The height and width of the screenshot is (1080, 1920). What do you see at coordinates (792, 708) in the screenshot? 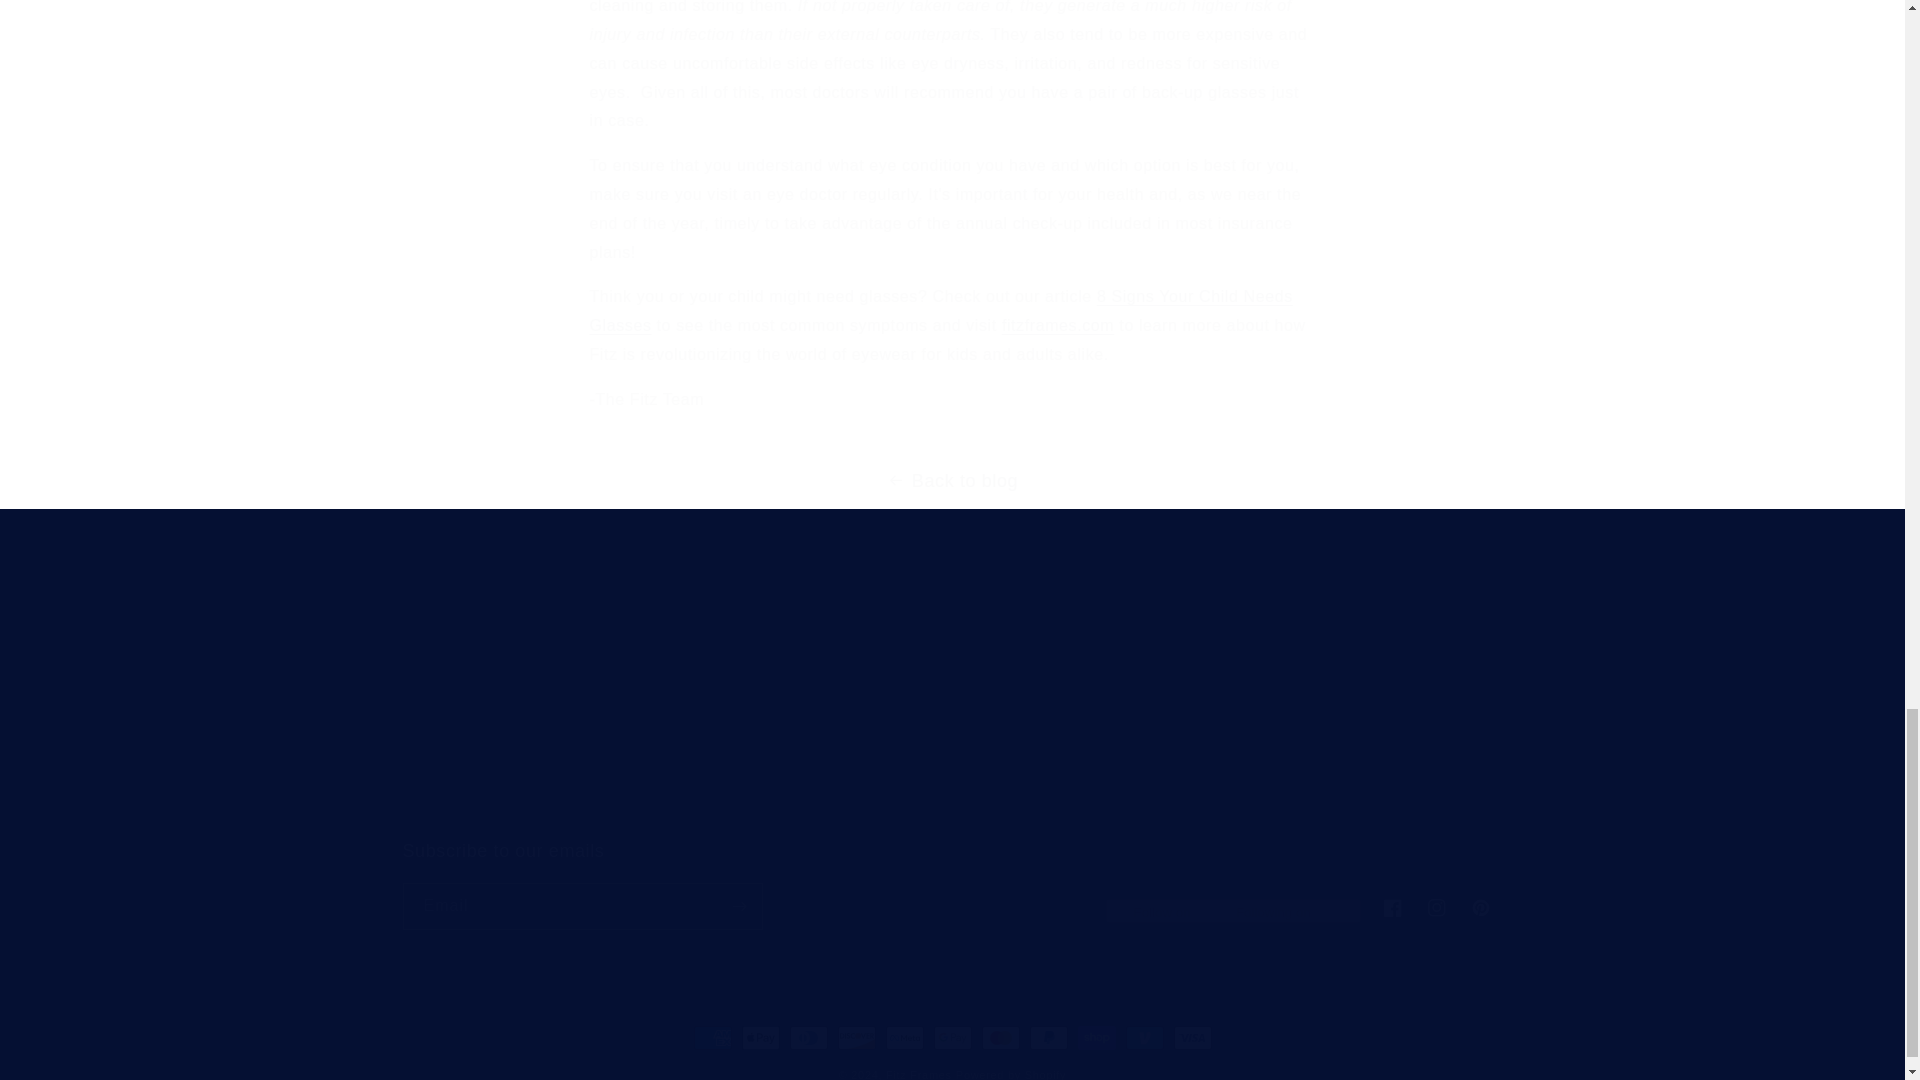
I see `8 Signs Your Child Needs Glasses` at bounding box center [792, 708].